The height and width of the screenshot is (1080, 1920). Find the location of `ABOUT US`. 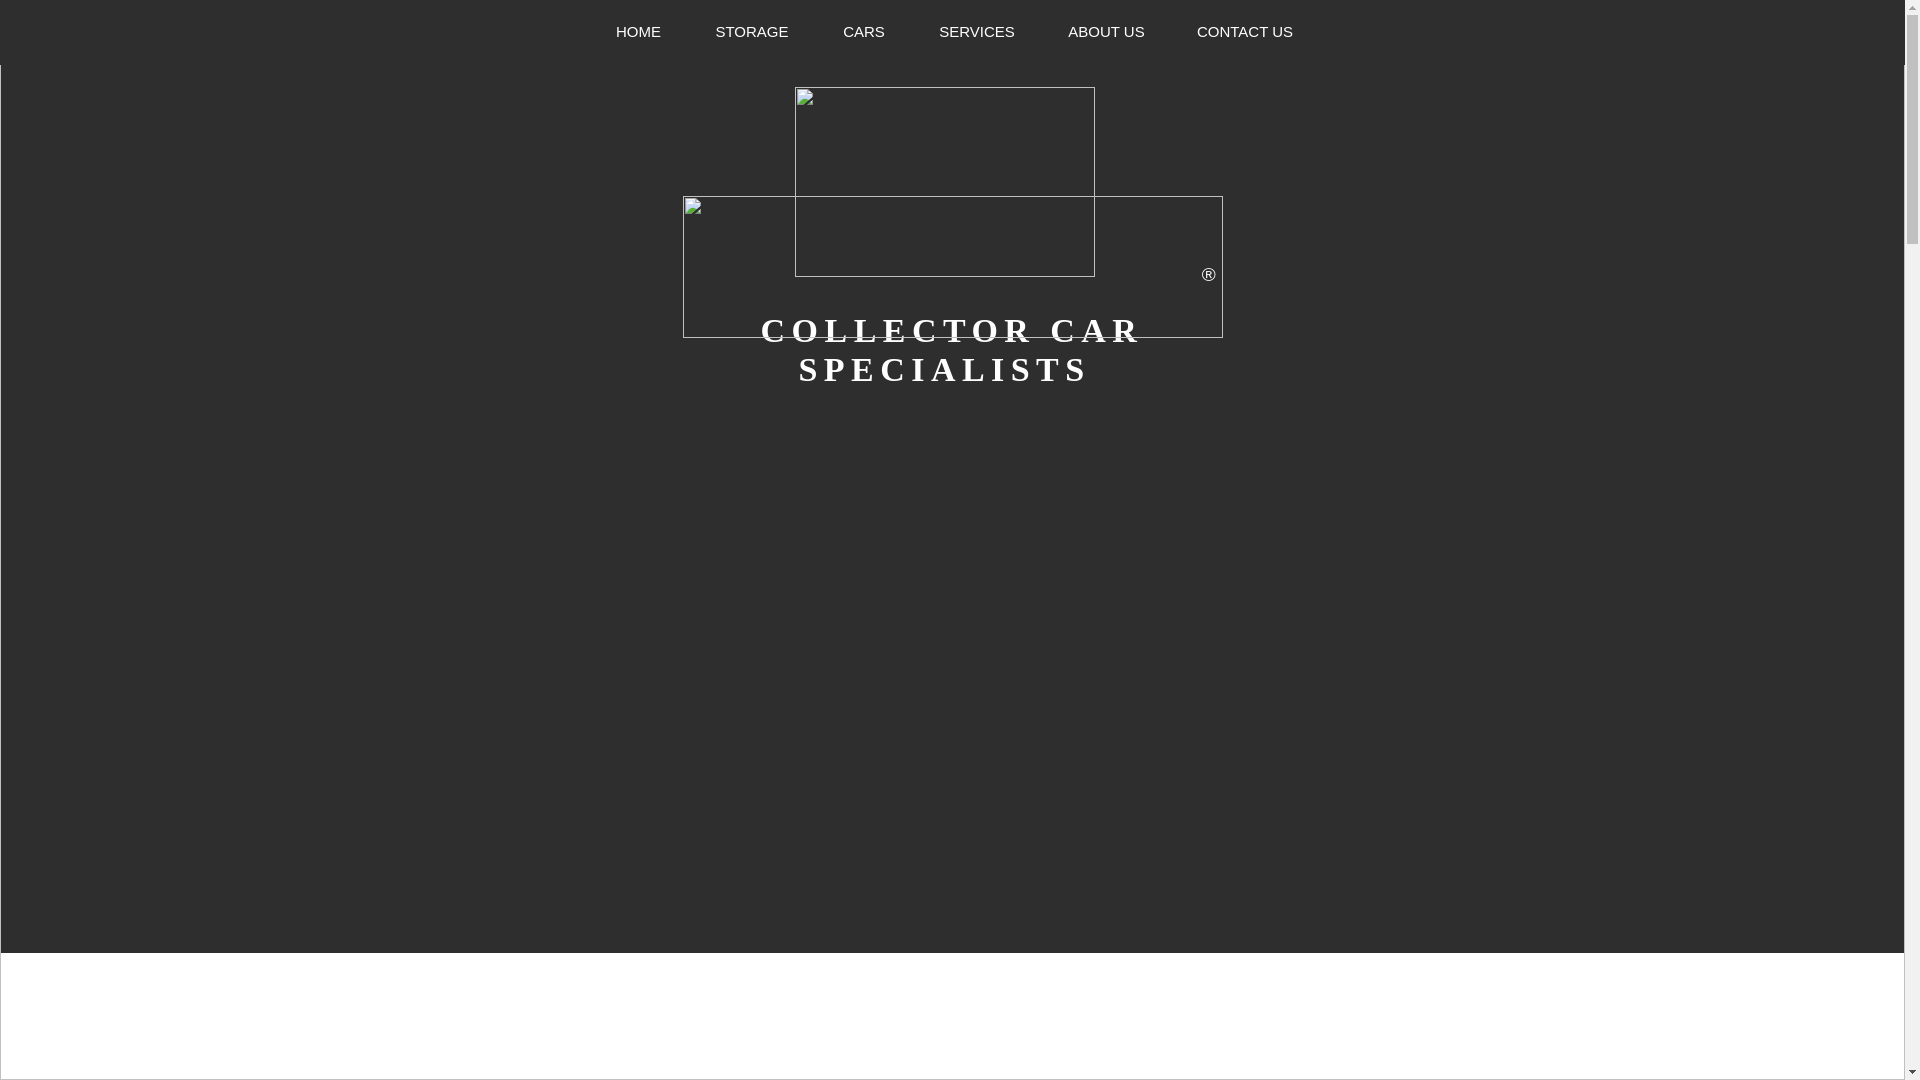

ABOUT US is located at coordinates (1106, 32).